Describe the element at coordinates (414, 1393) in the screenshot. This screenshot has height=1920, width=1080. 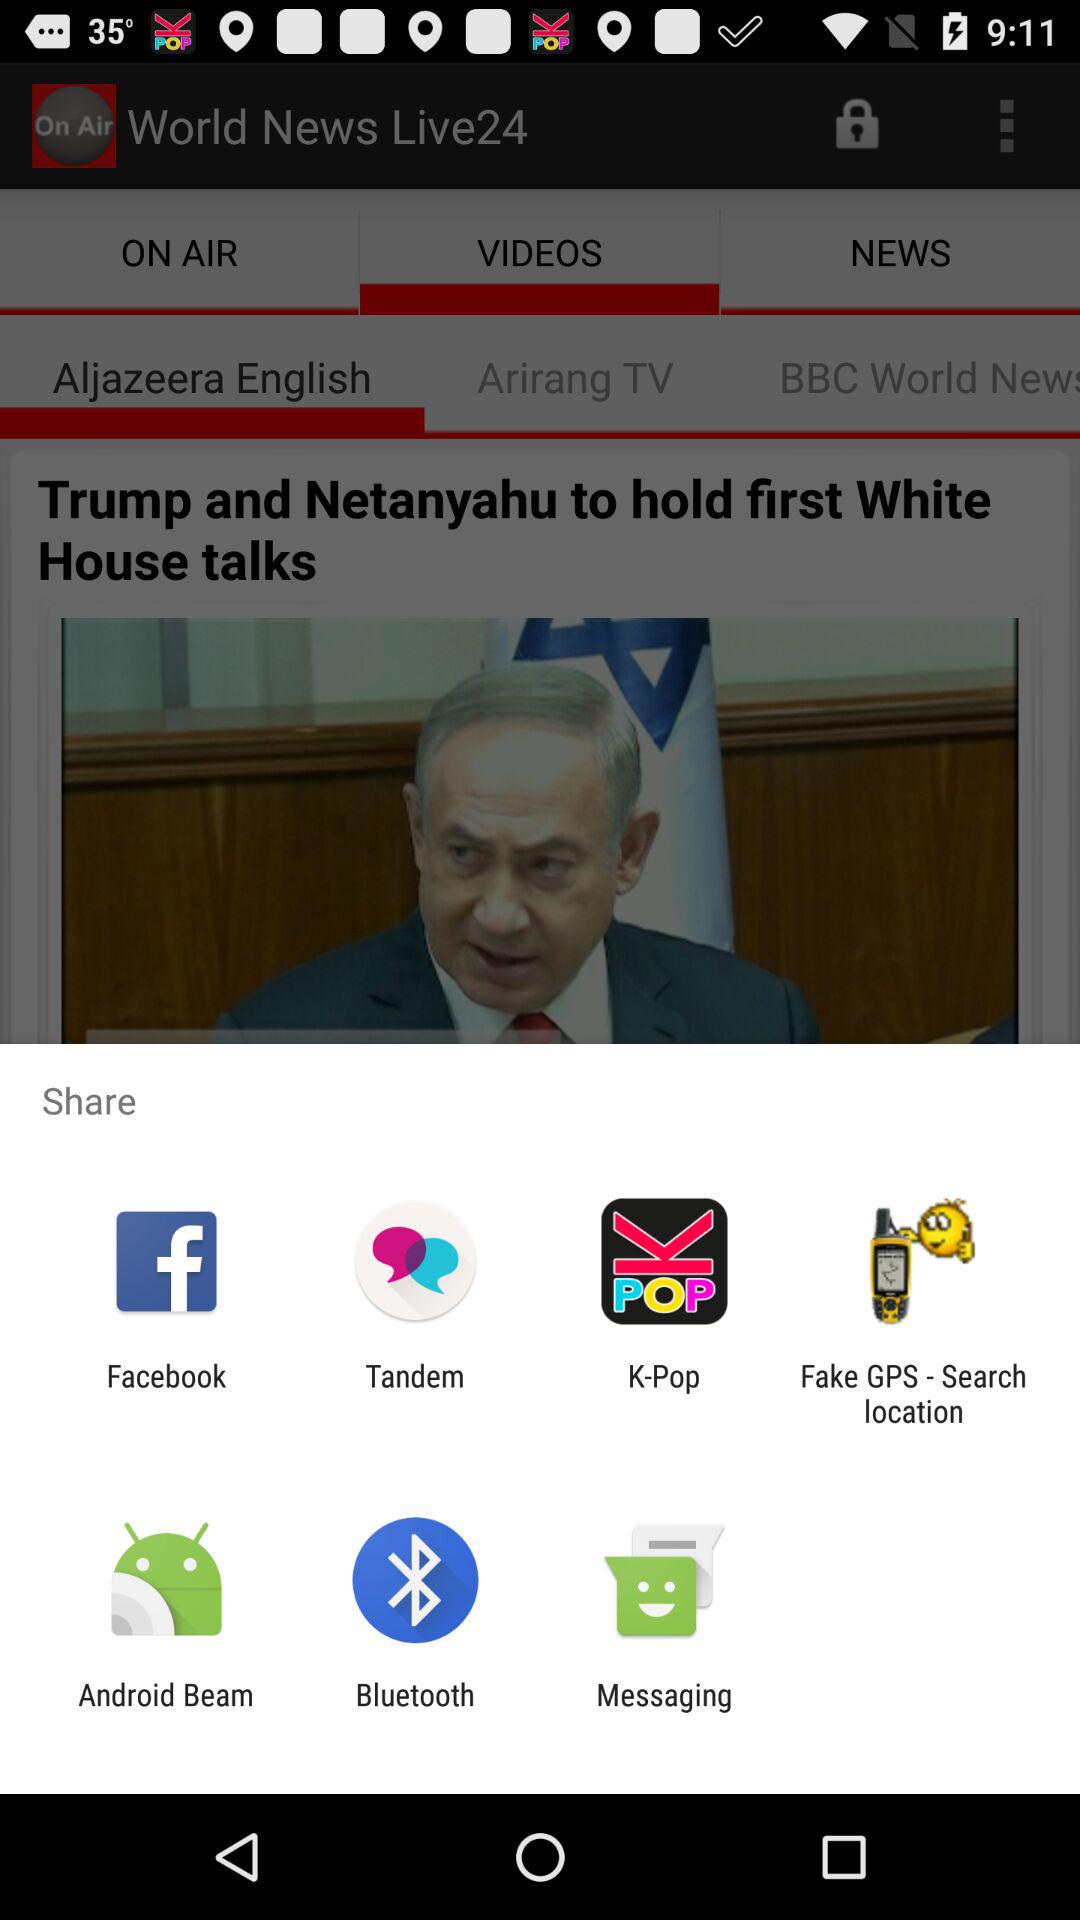
I see `choose app next to facebook app` at that location.